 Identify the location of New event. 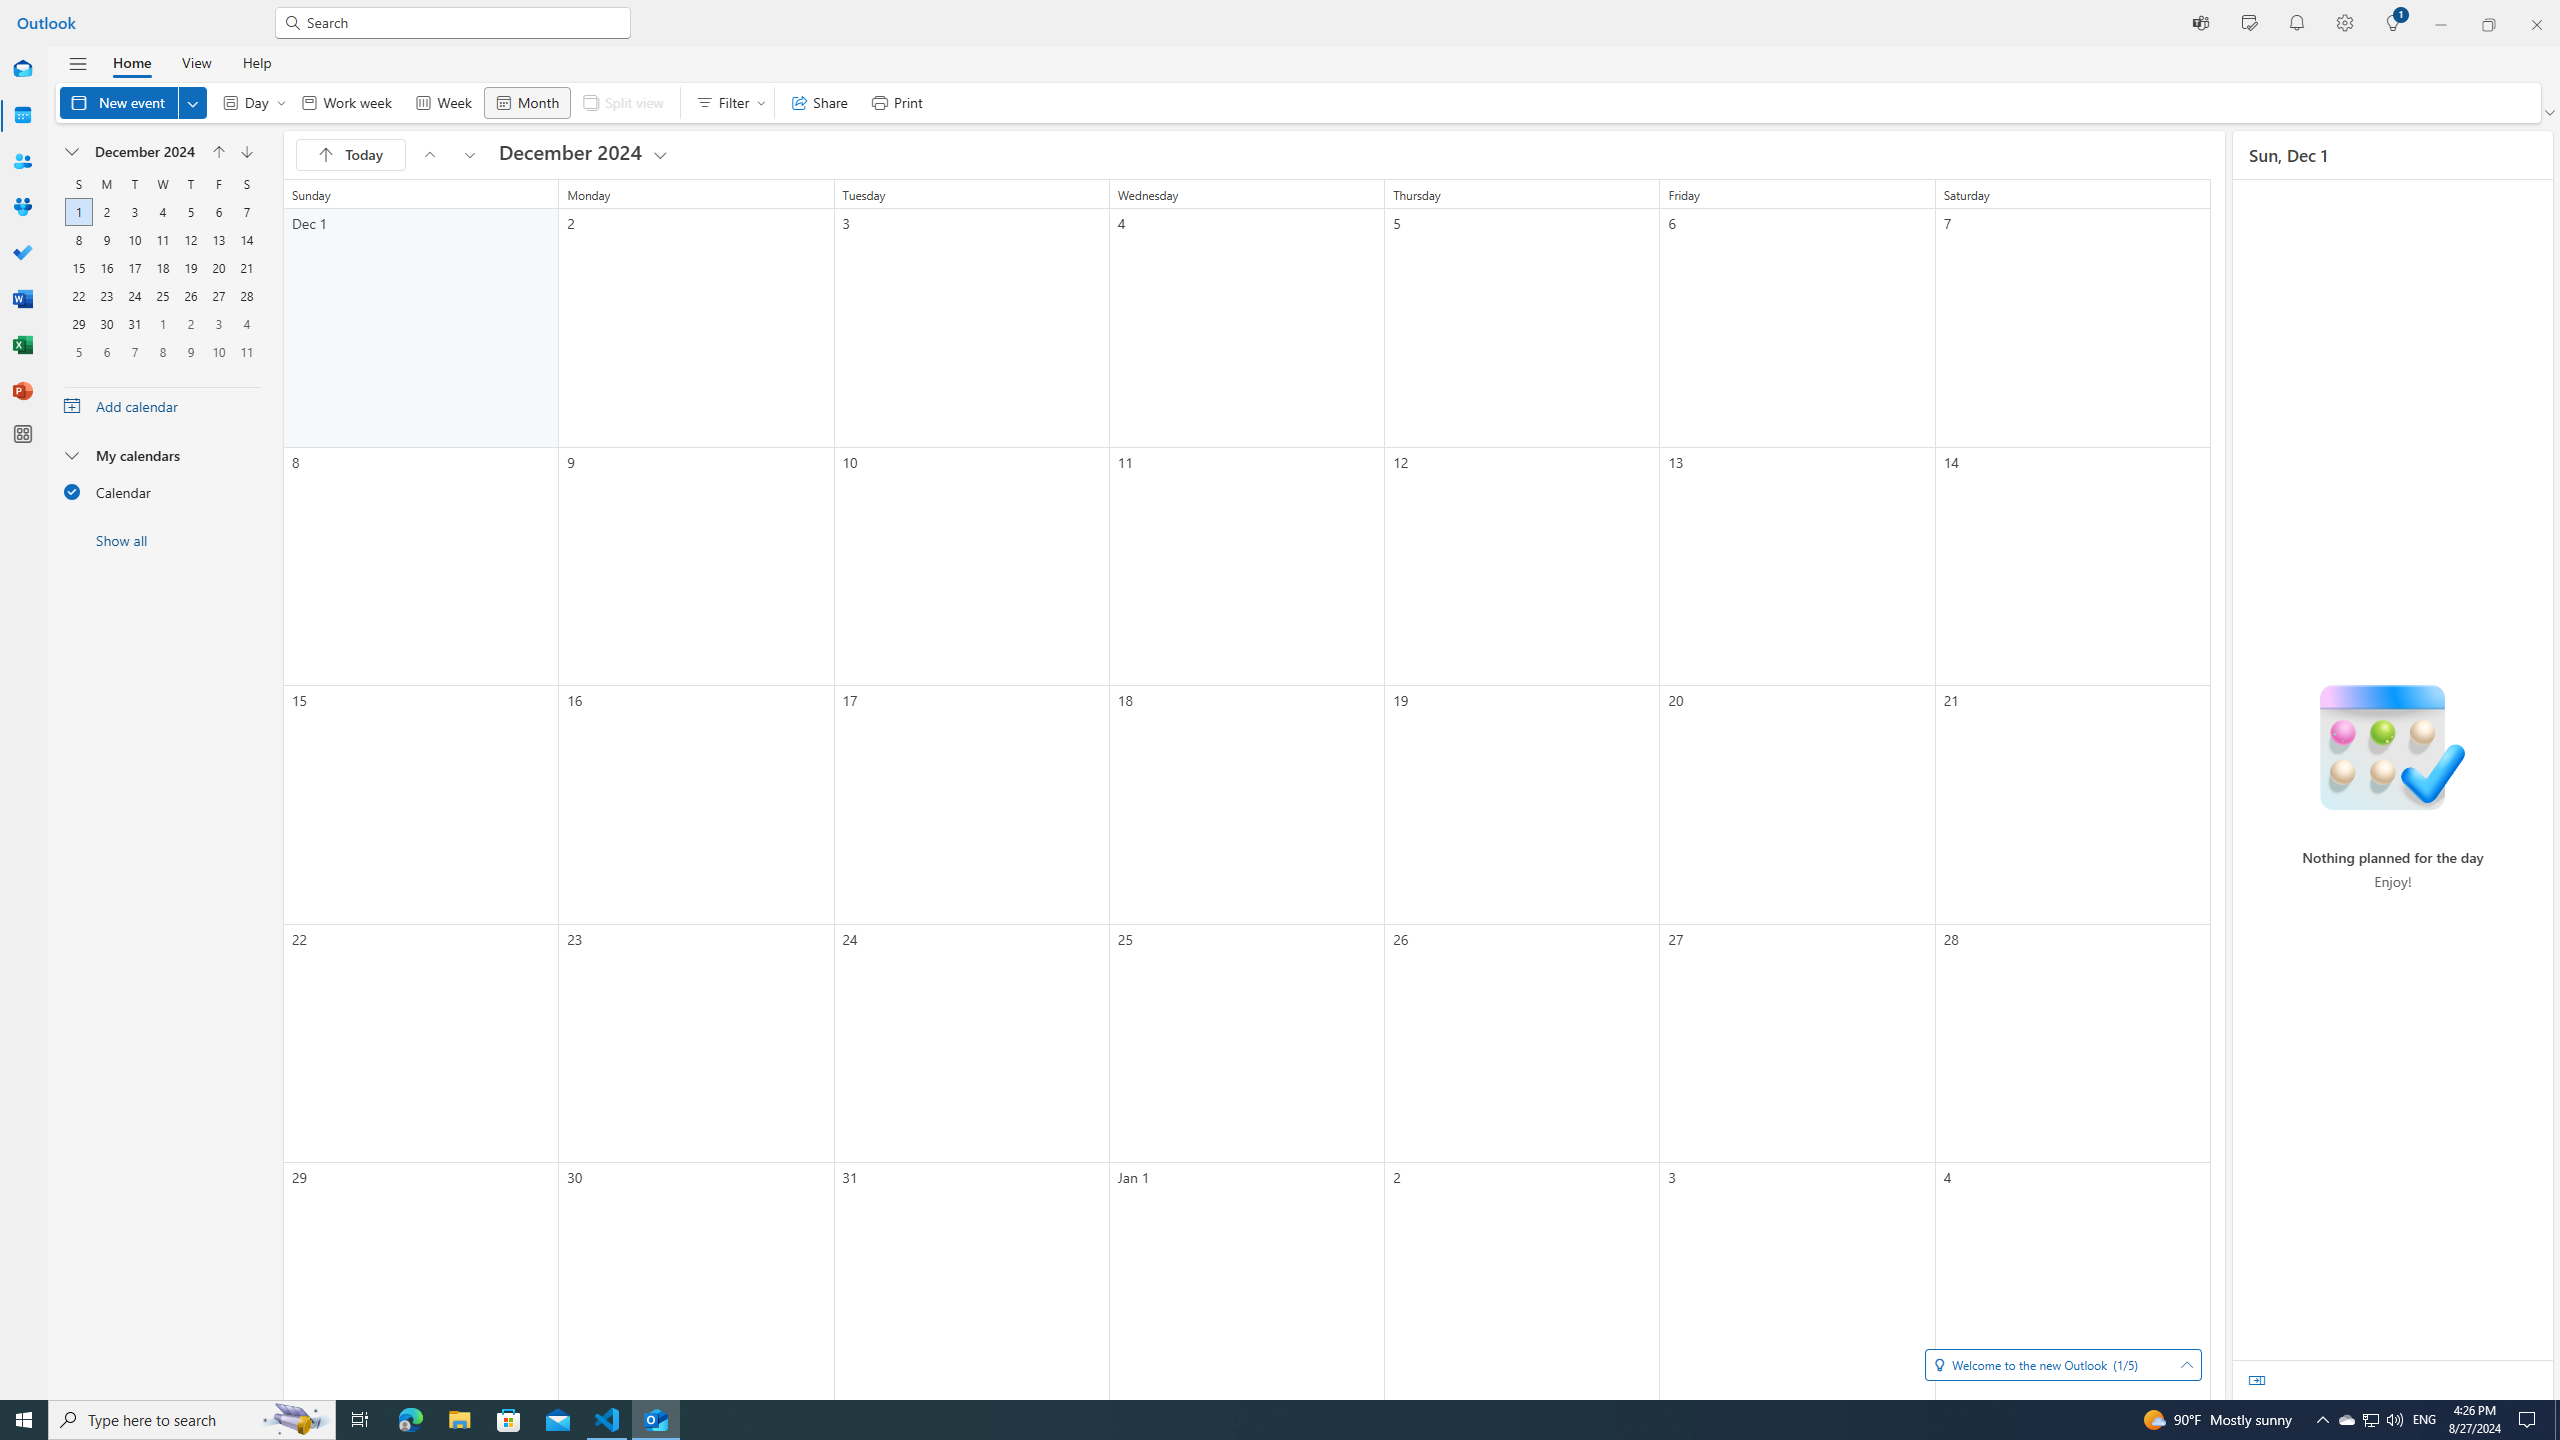
(132, 102).